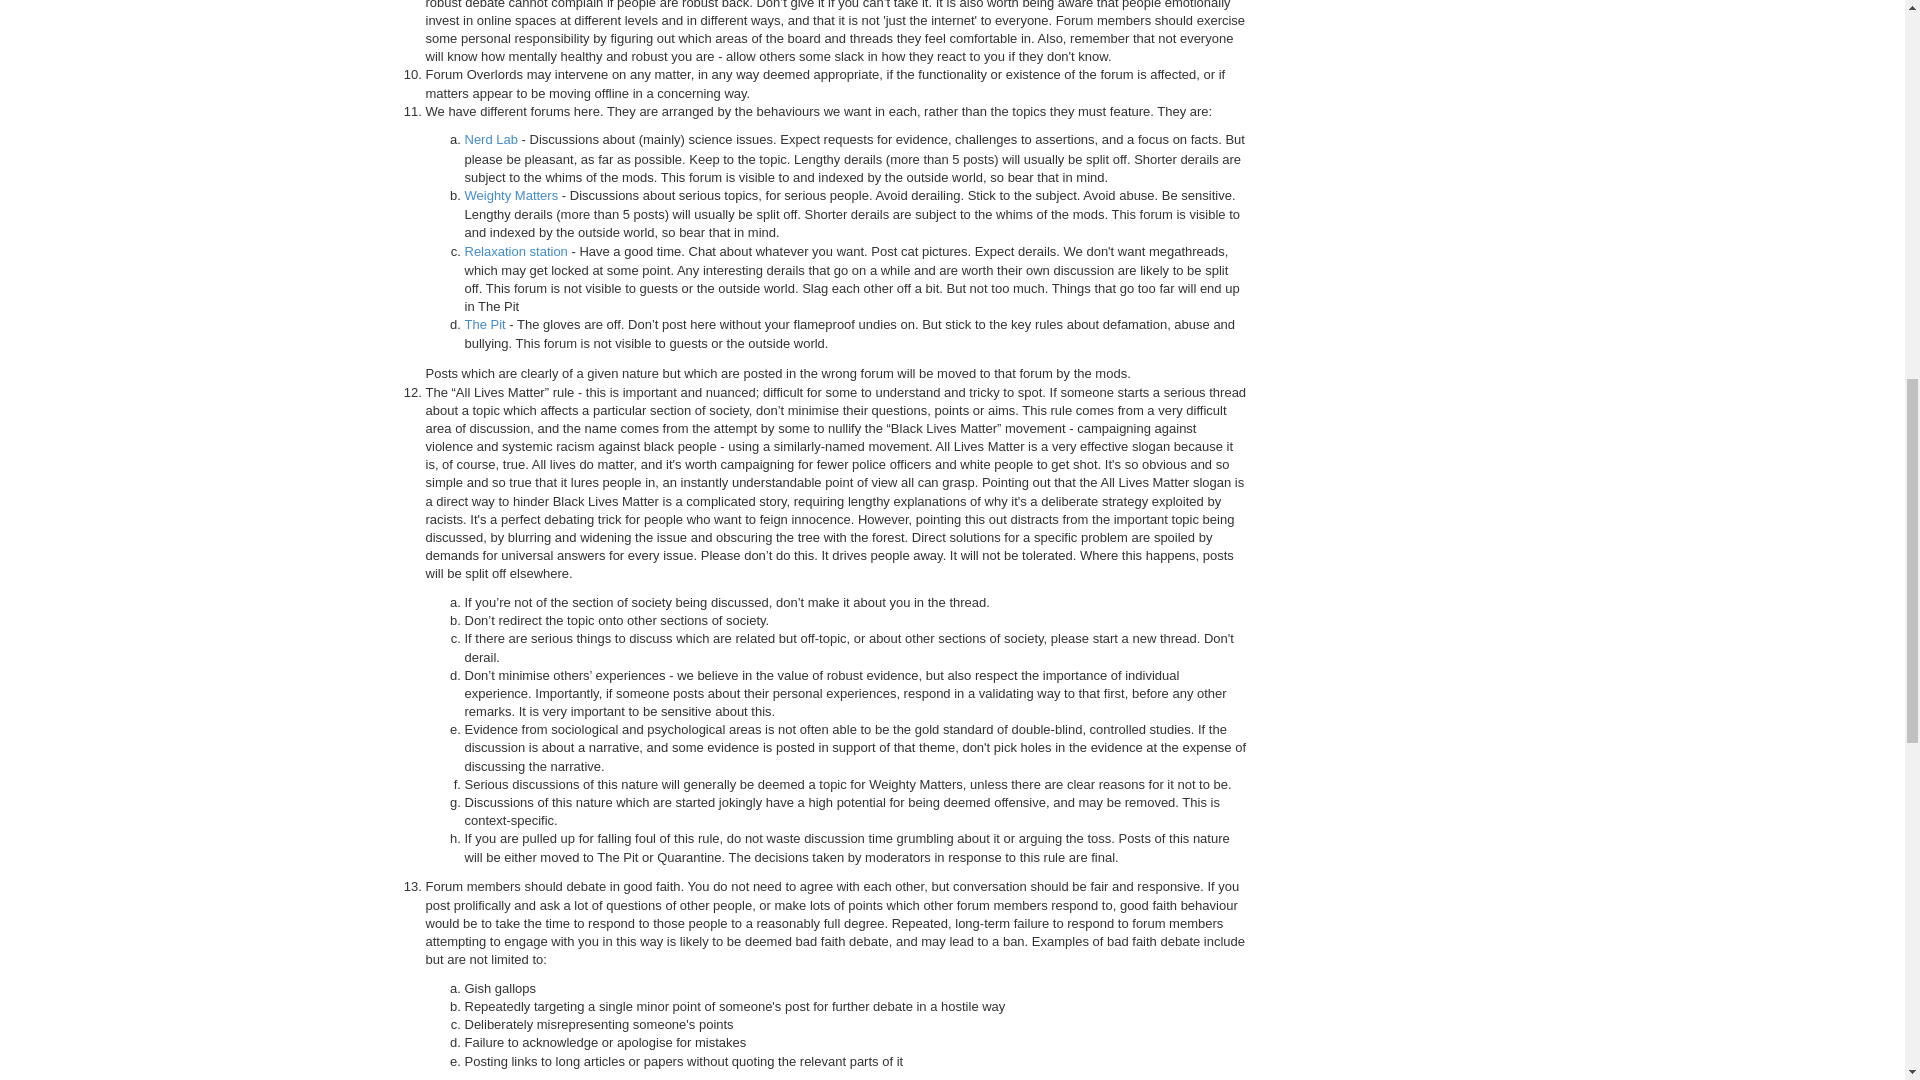 This screenshot has width=1920, height=1080. I want to click on The Pit, so click(484, 325).